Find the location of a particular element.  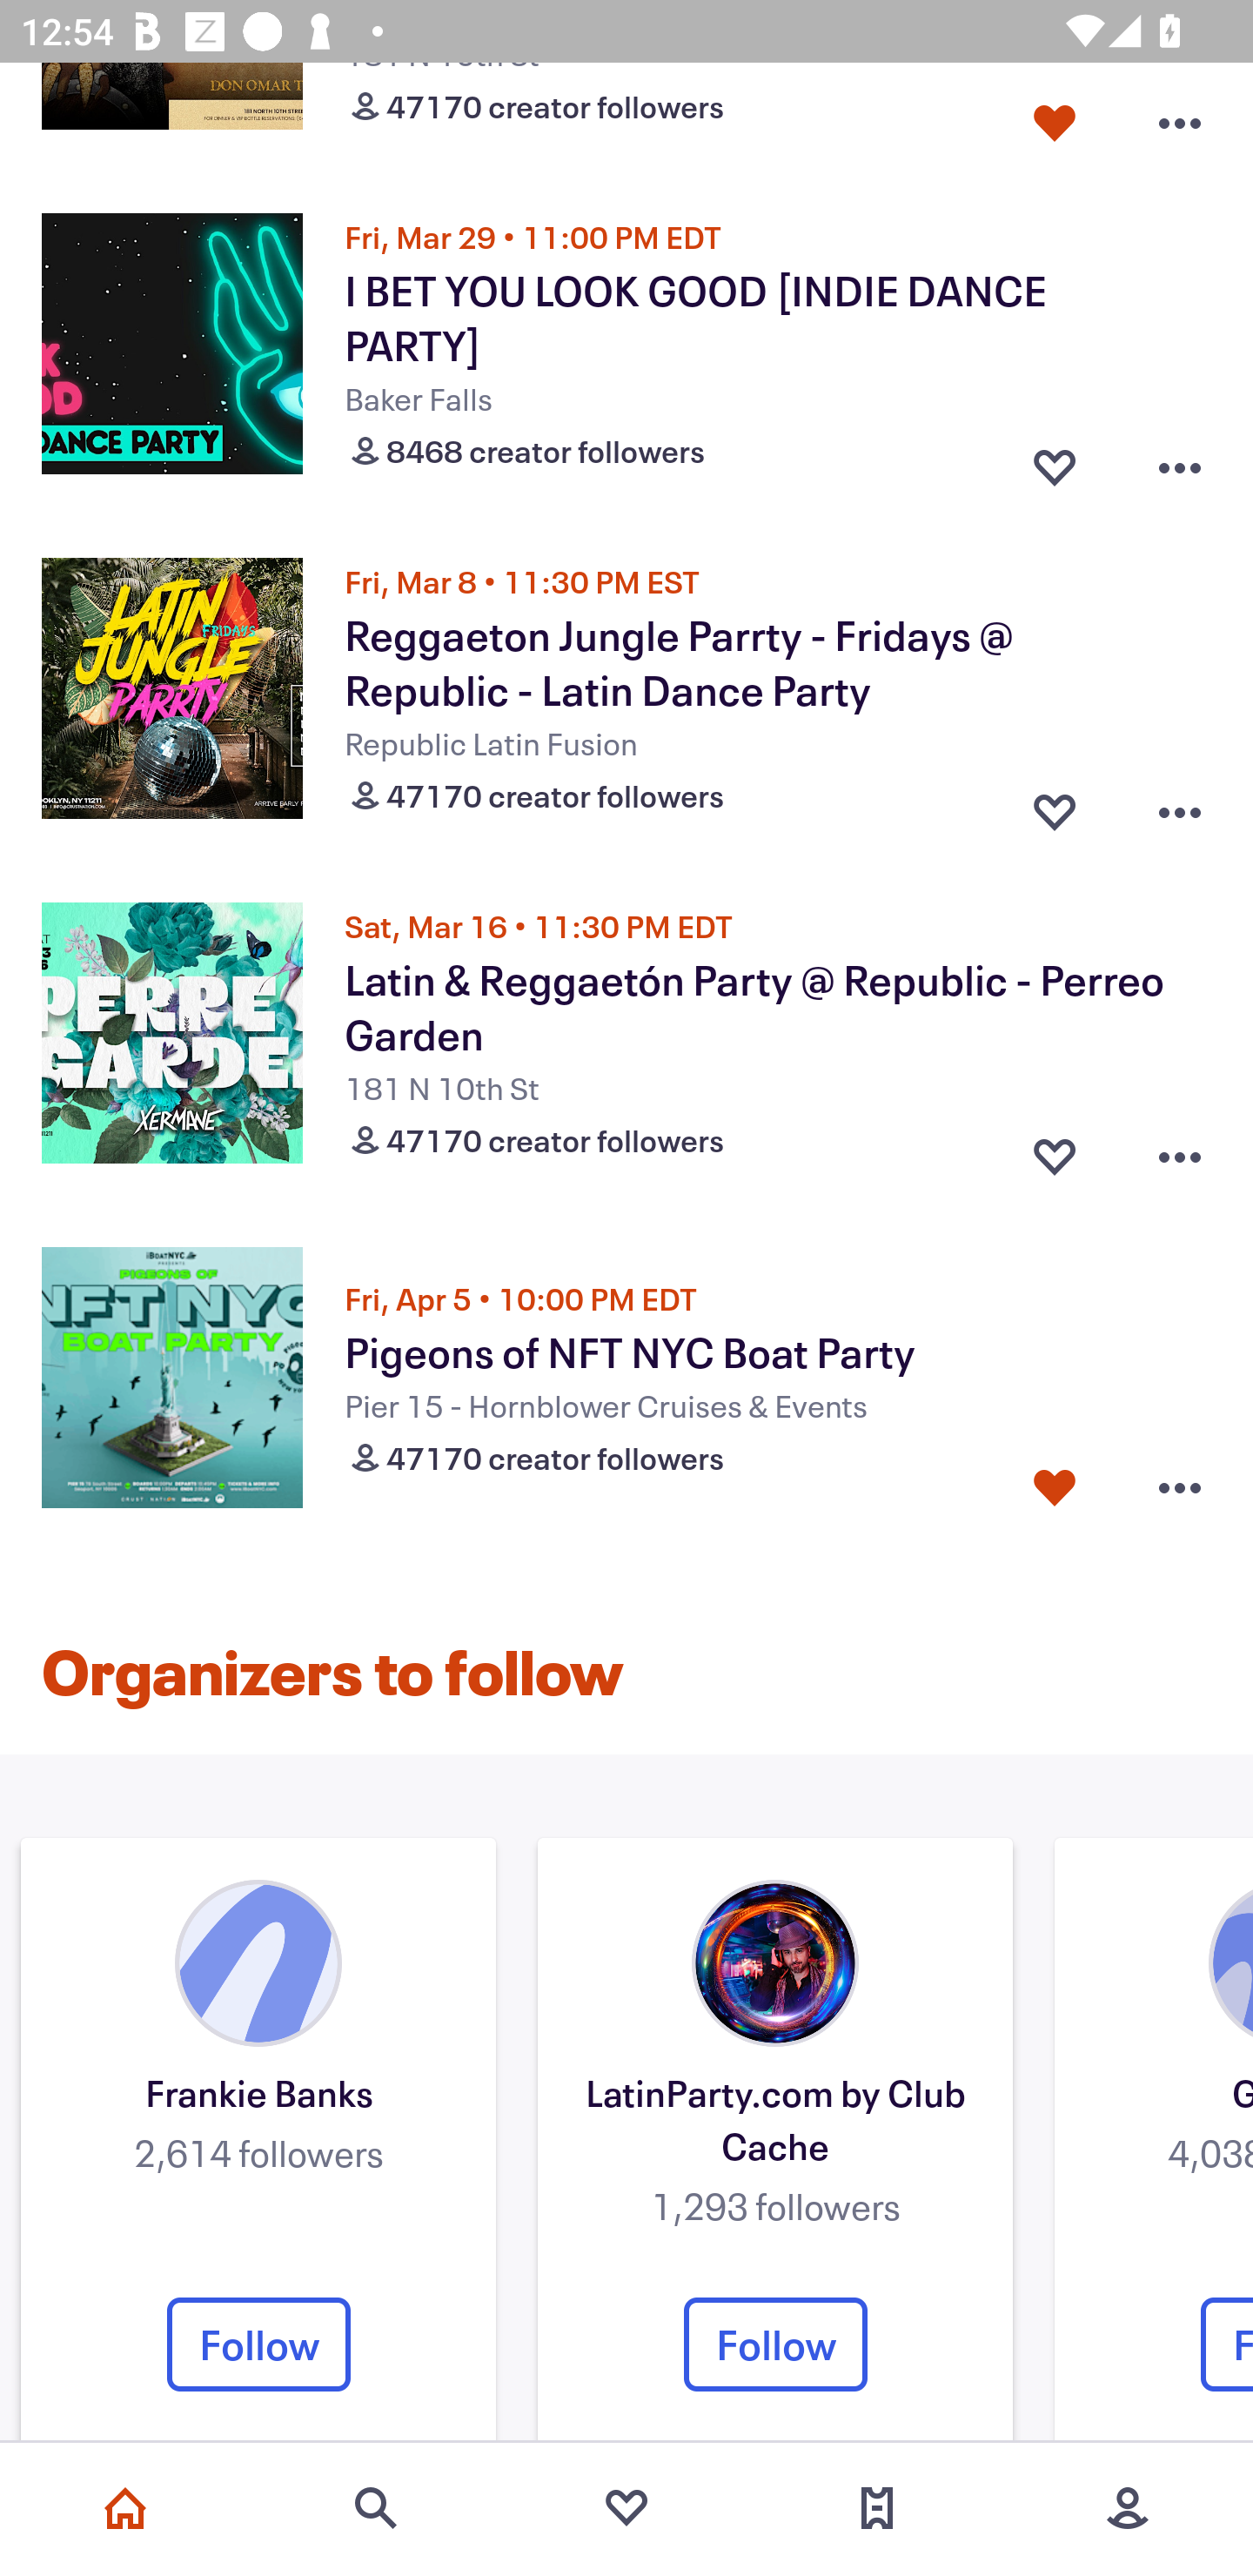

Overflow menu button is located at coordinates (1180, 460).